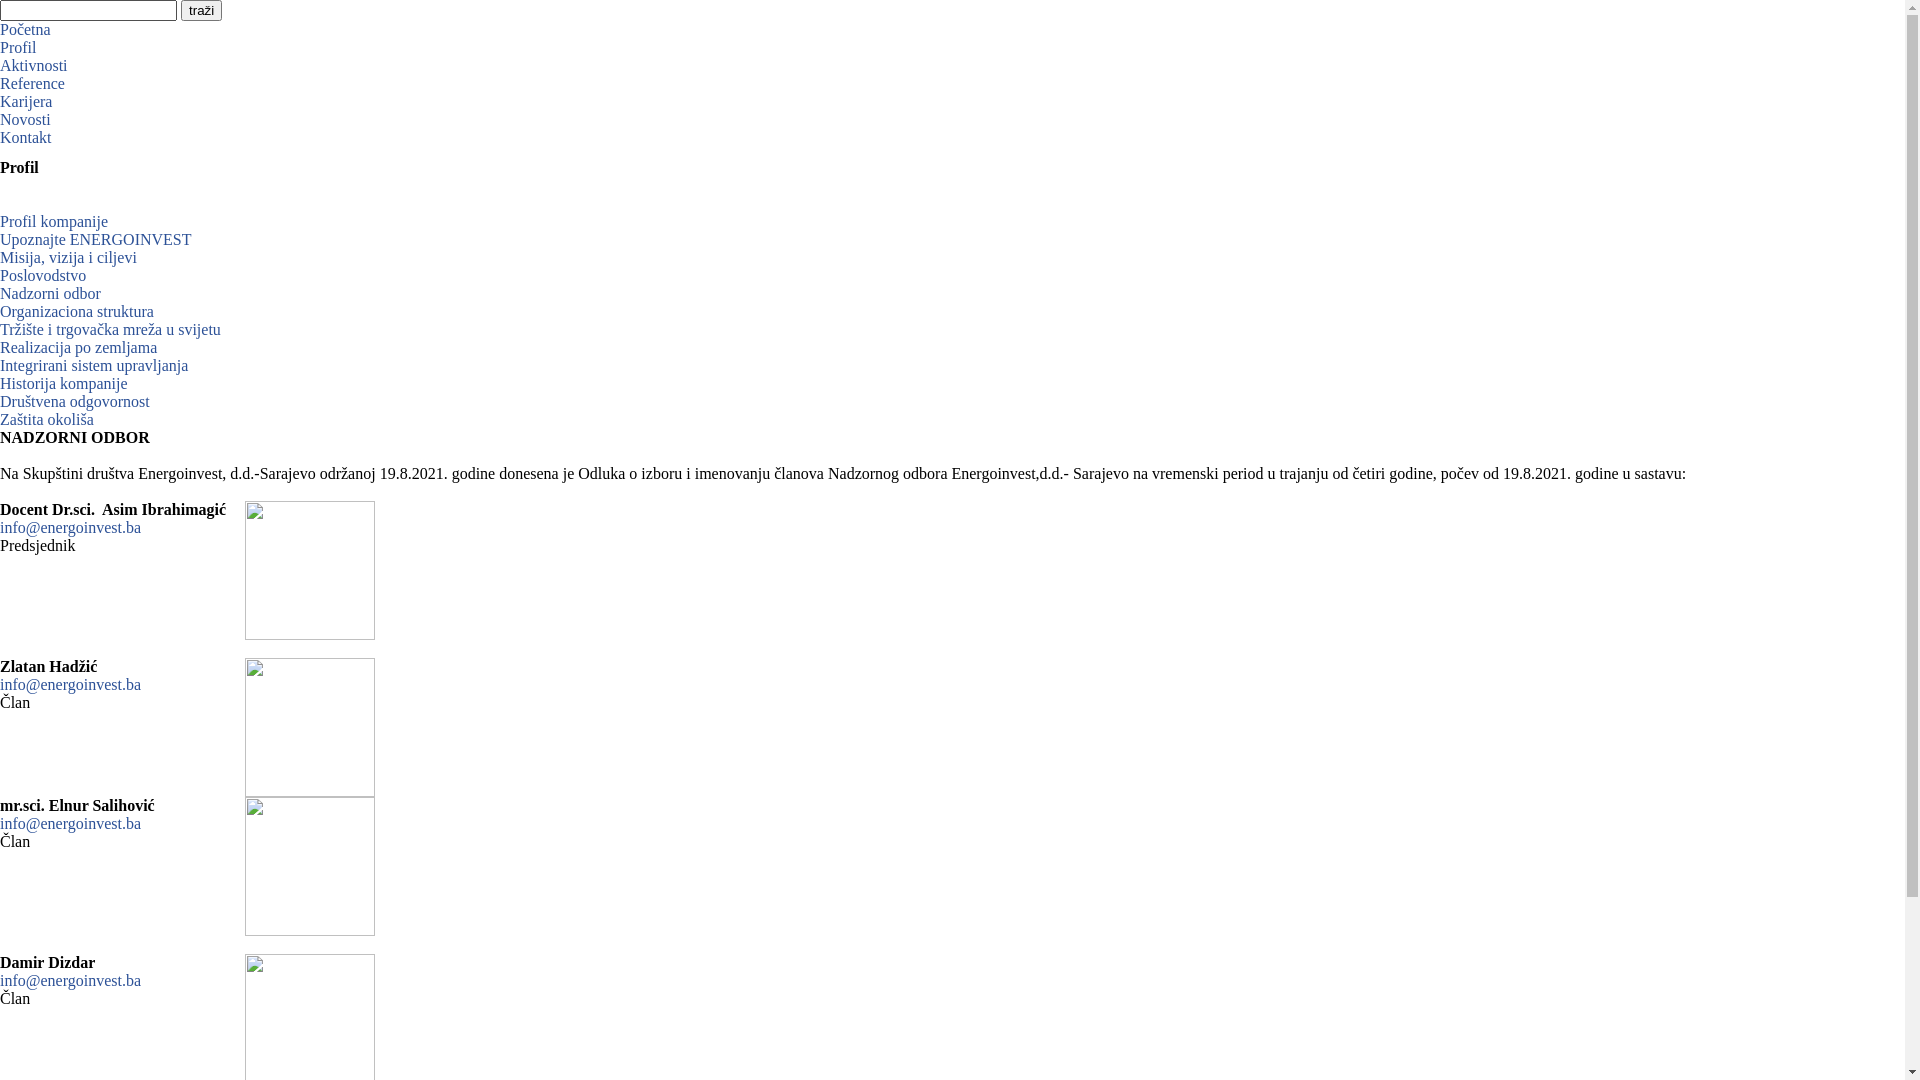  I want to click on ENGLISH, so click(350, 11).